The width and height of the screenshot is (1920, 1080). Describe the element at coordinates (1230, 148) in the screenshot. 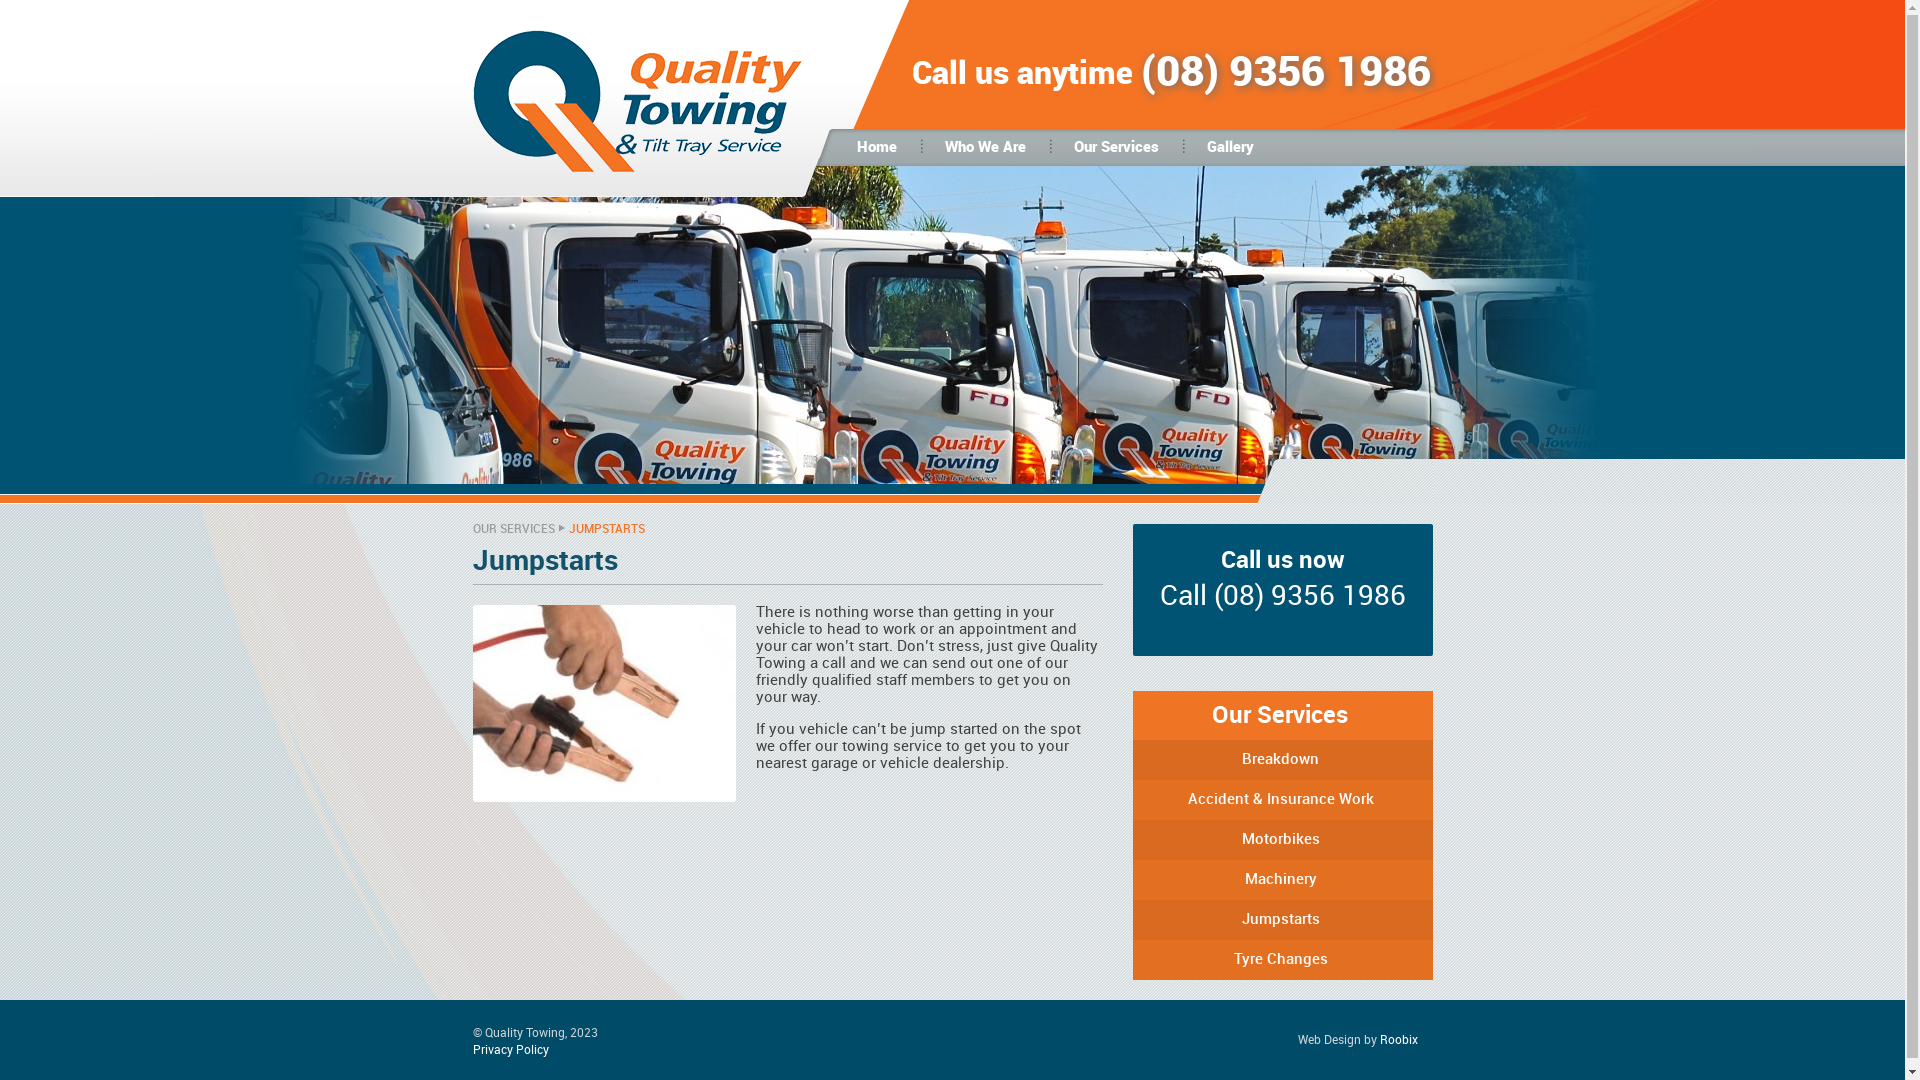

I see `Gallery` at that location.